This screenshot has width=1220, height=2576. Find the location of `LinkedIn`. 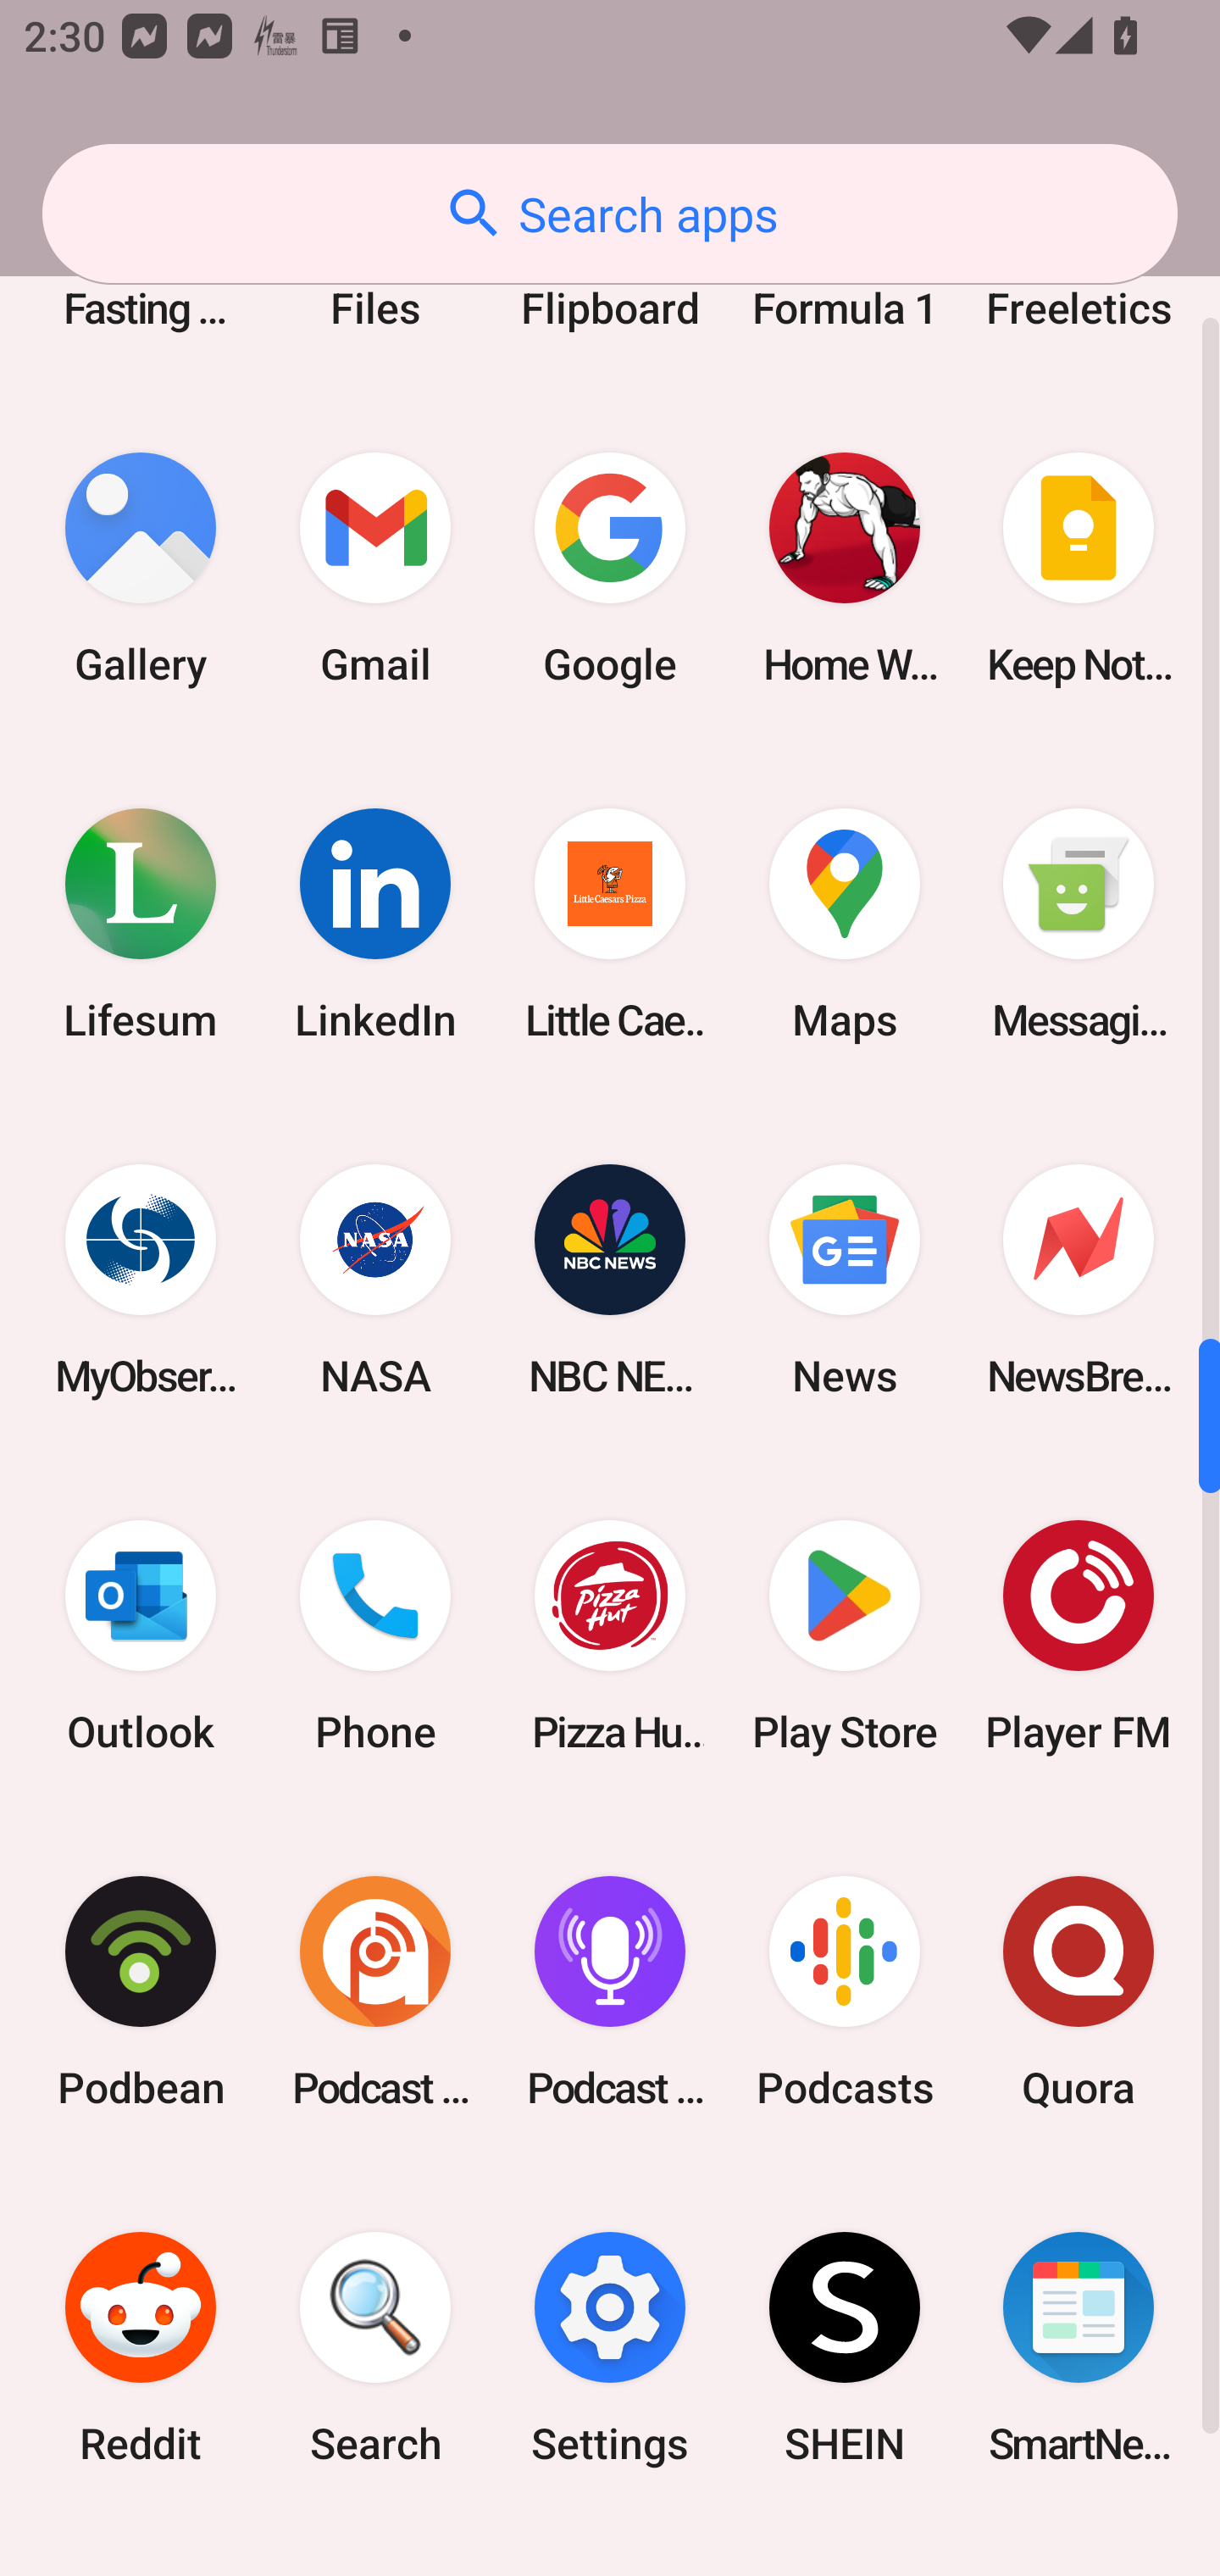

LinkedIn is located at coordinates (375, 924).